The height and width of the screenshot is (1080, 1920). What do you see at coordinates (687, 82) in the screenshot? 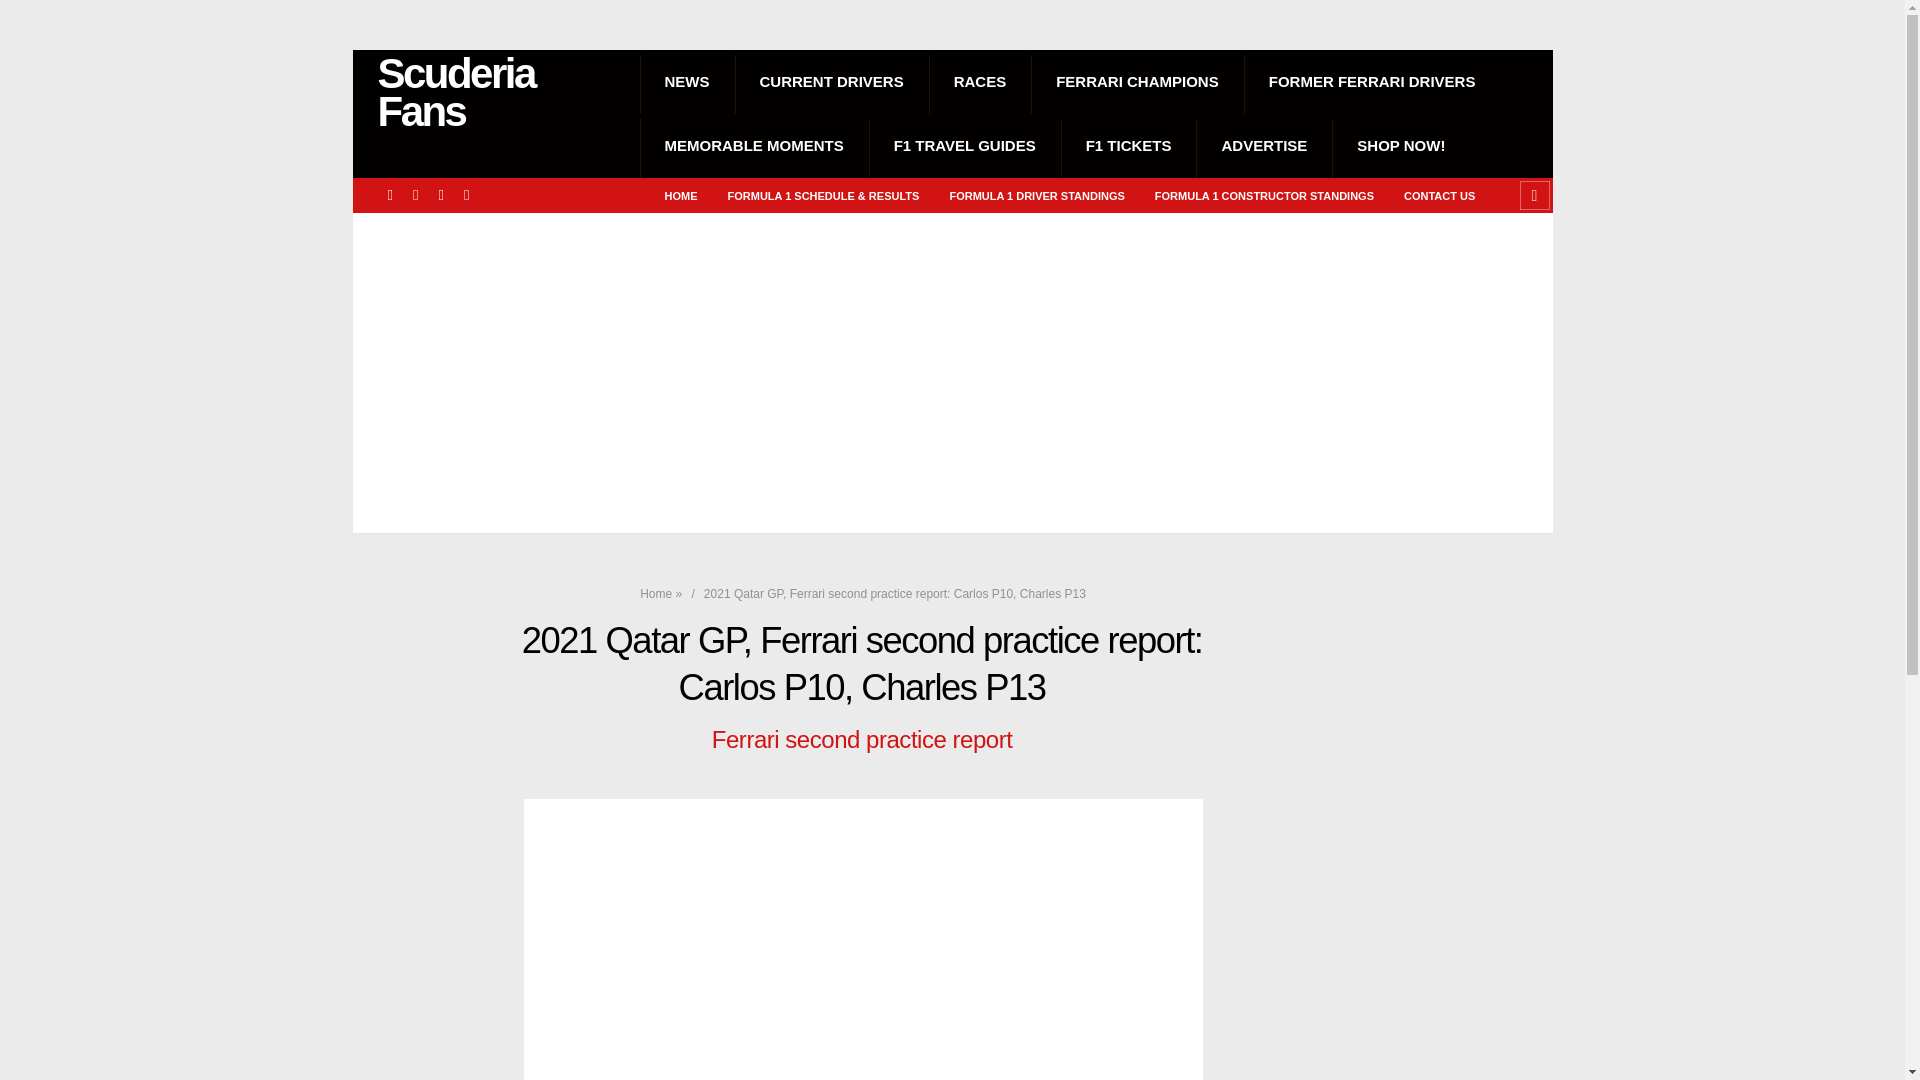
I see `NEWS` at bounding box center [687, 82].